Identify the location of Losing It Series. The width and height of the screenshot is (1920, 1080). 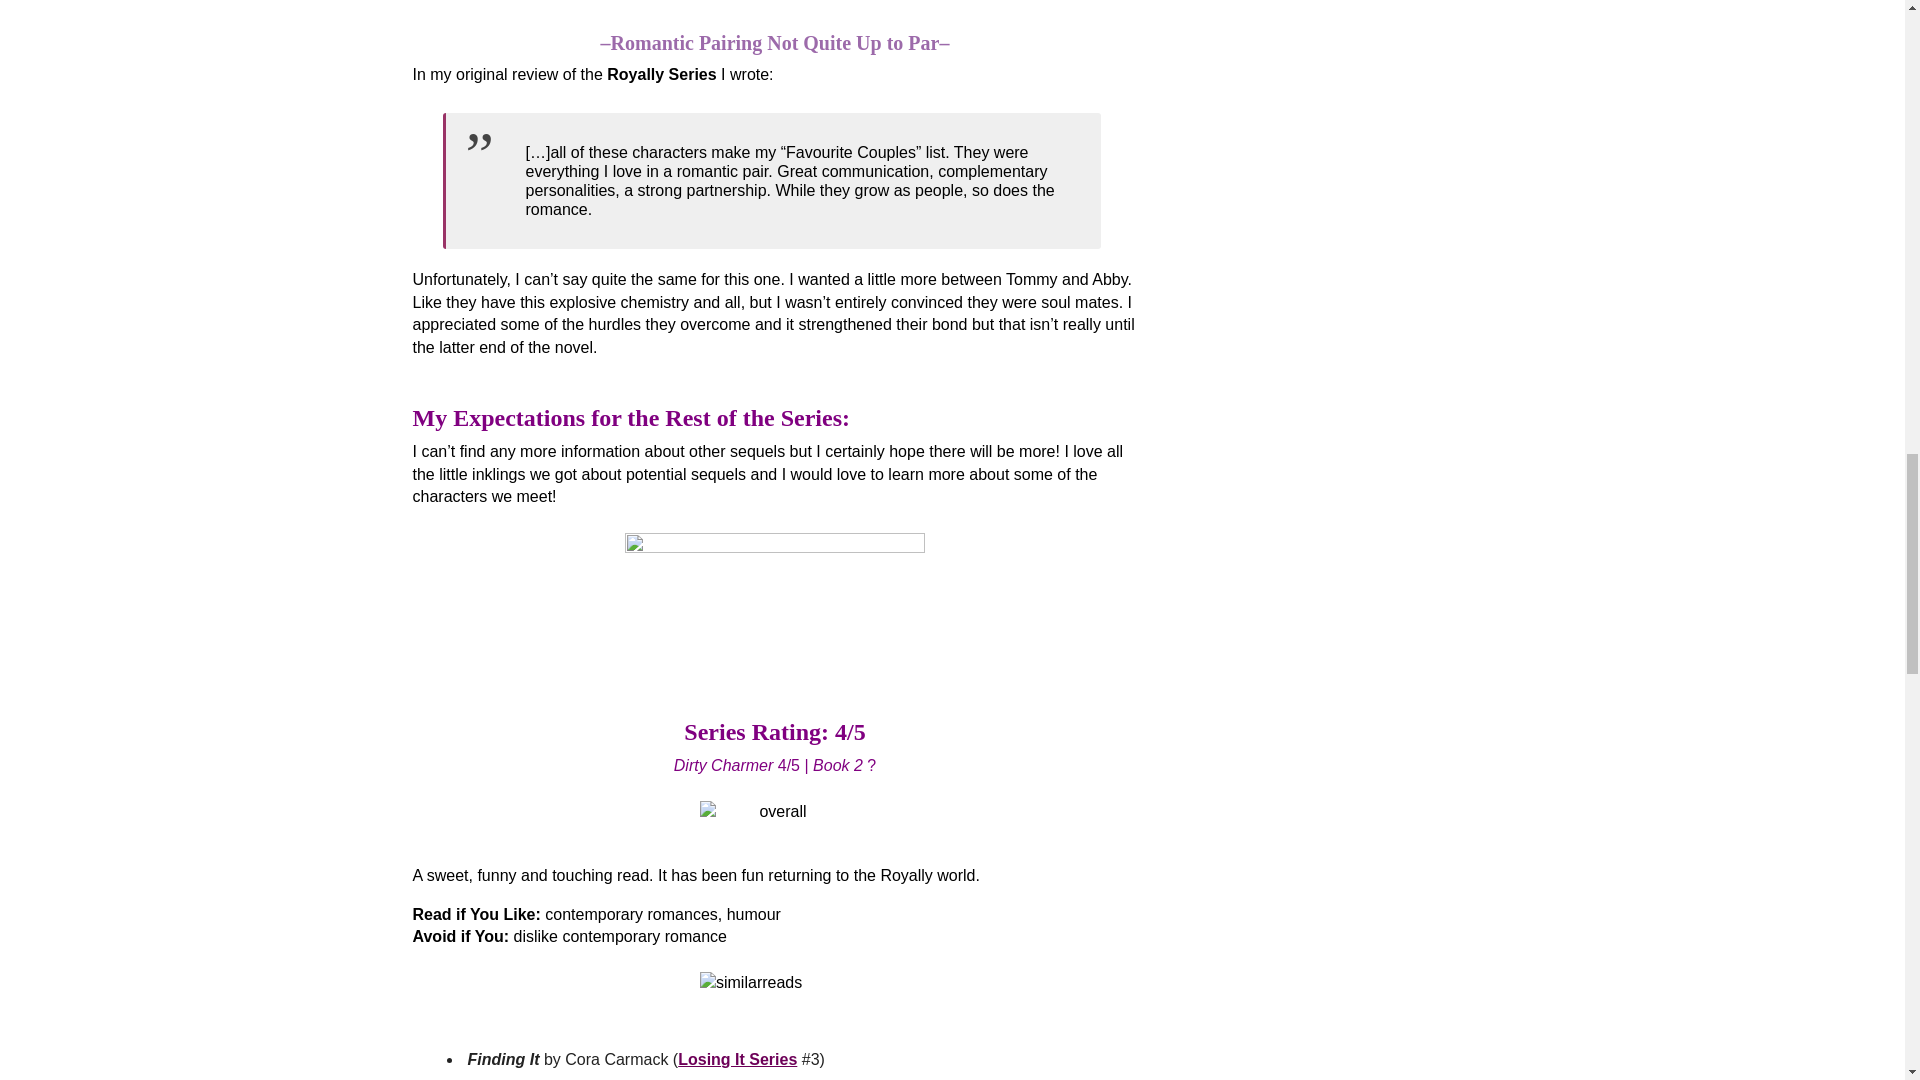
(736, 1059).